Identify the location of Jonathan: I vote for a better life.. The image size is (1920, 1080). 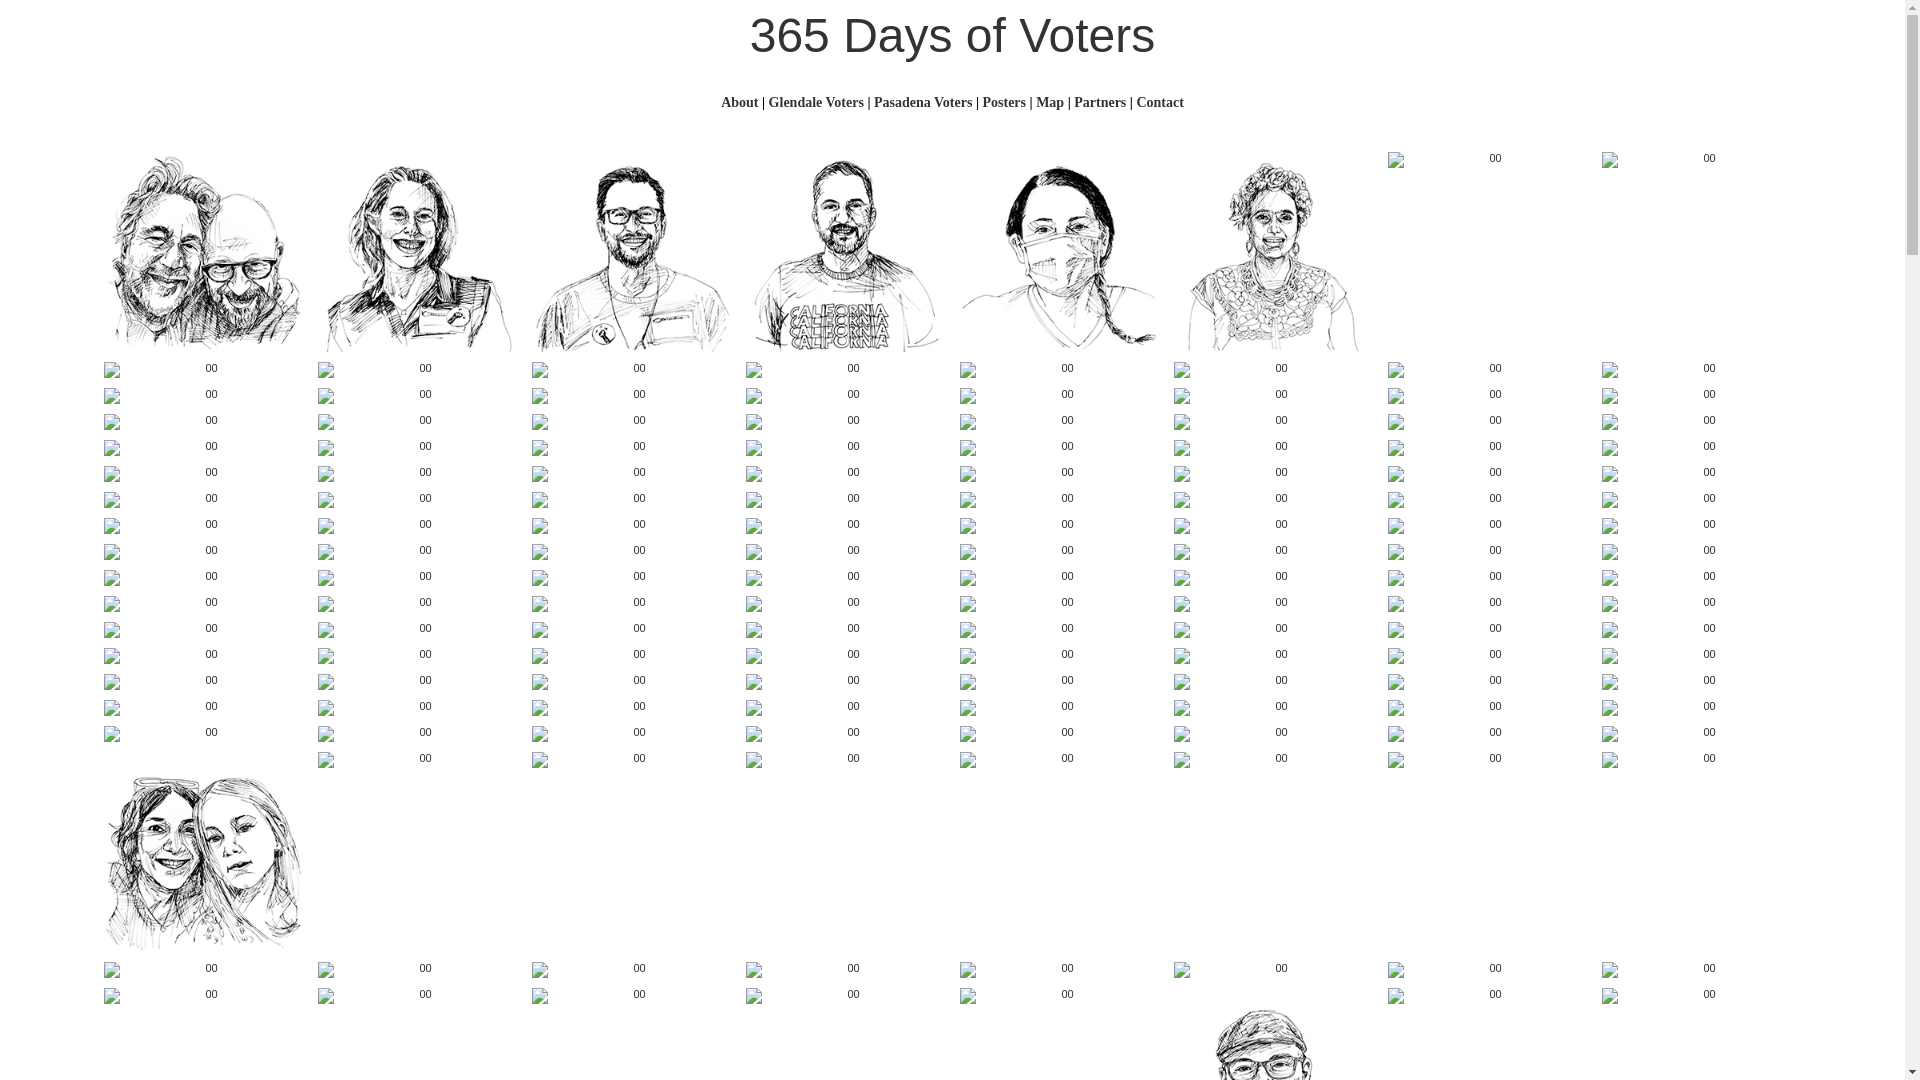
(1488, 630).